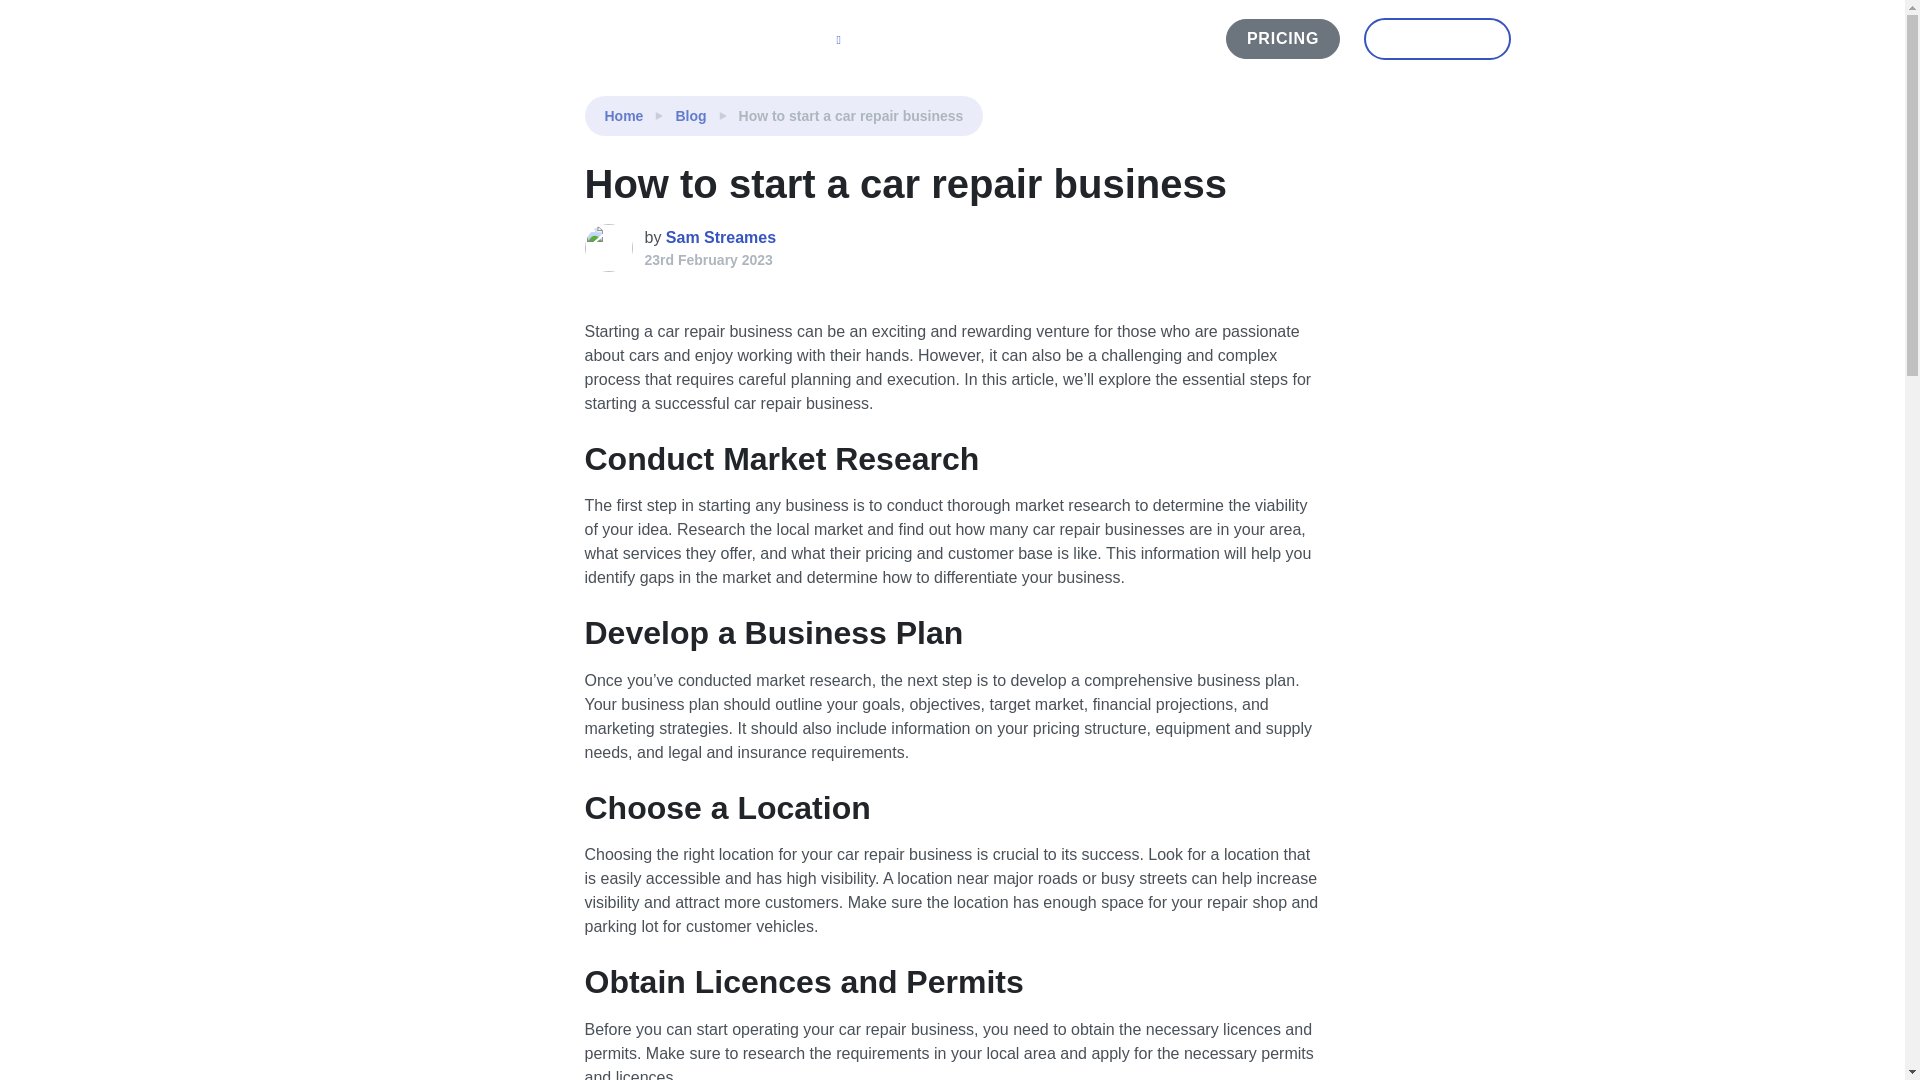  Describe the element at coordinates (720, 237) in the screenshot. I see `Sam Streames` at that location.